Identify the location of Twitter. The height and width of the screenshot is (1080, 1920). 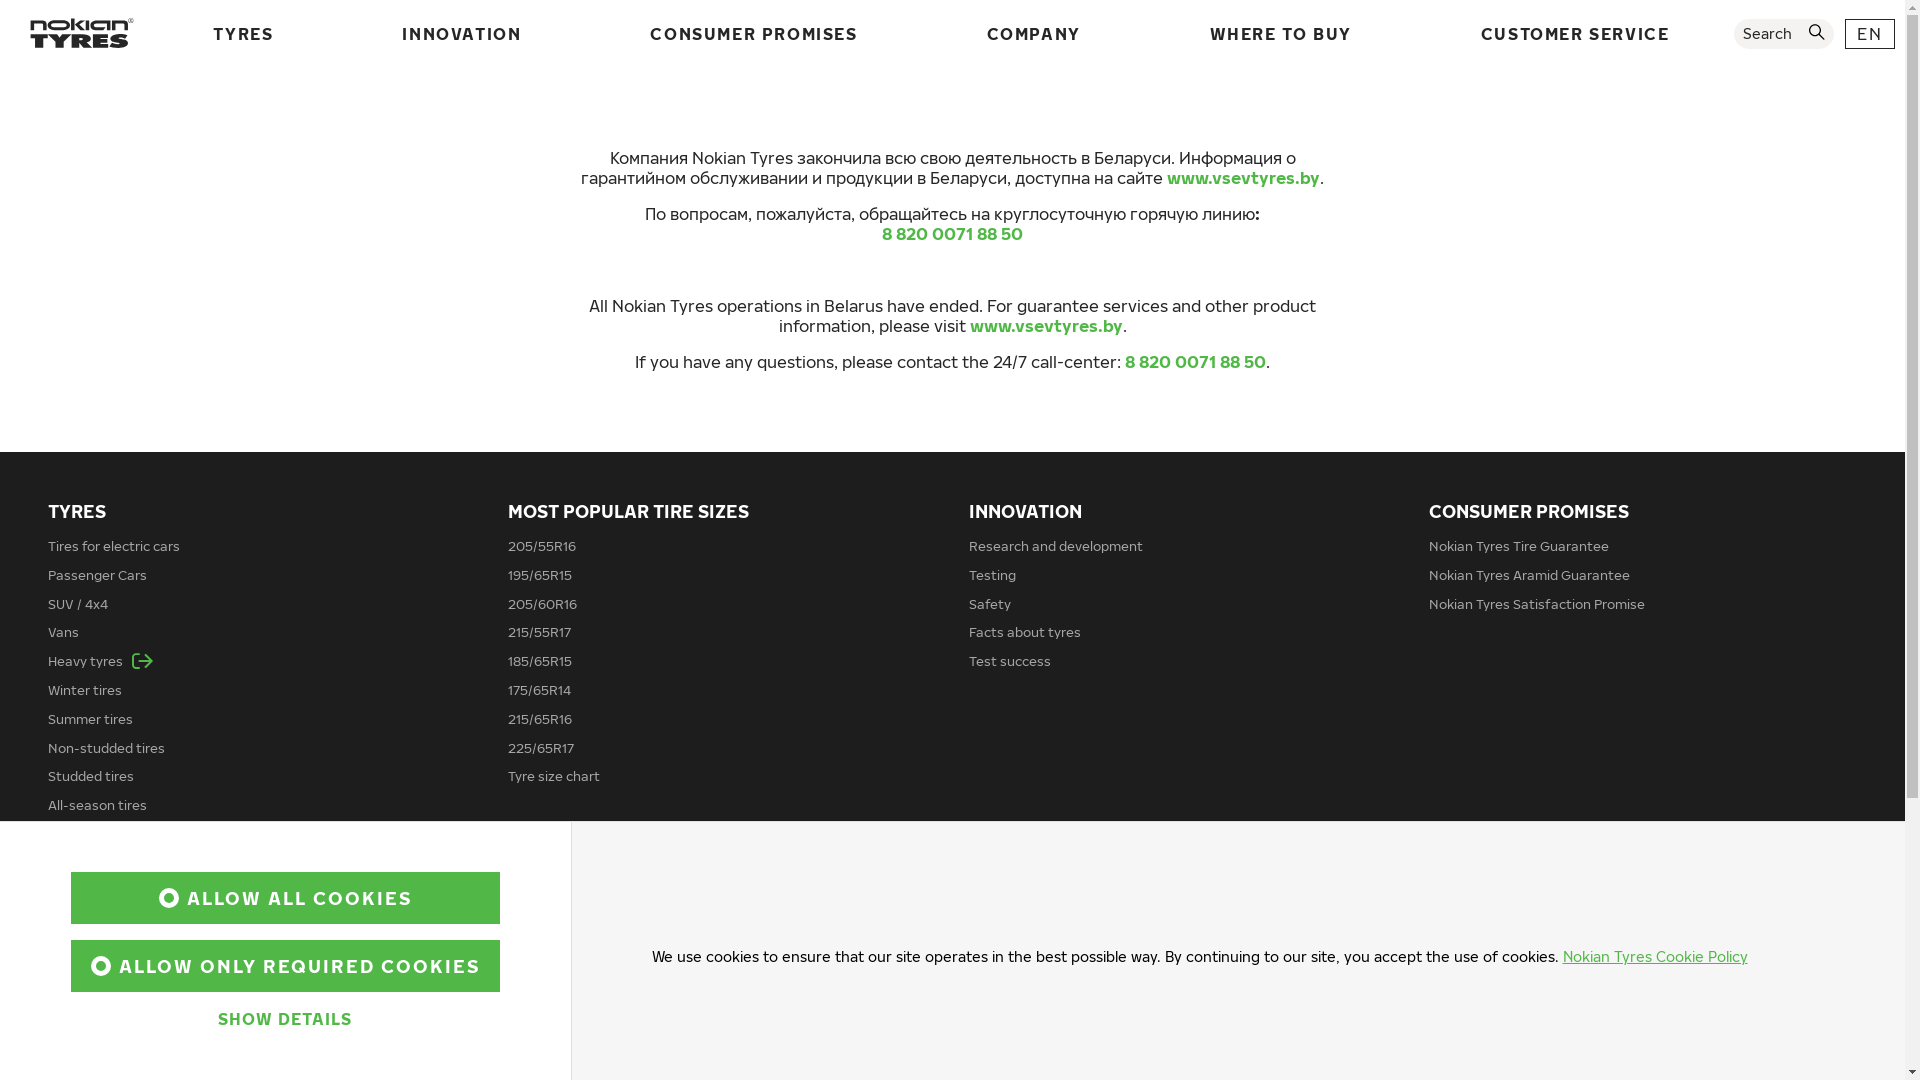
(1466, 955).